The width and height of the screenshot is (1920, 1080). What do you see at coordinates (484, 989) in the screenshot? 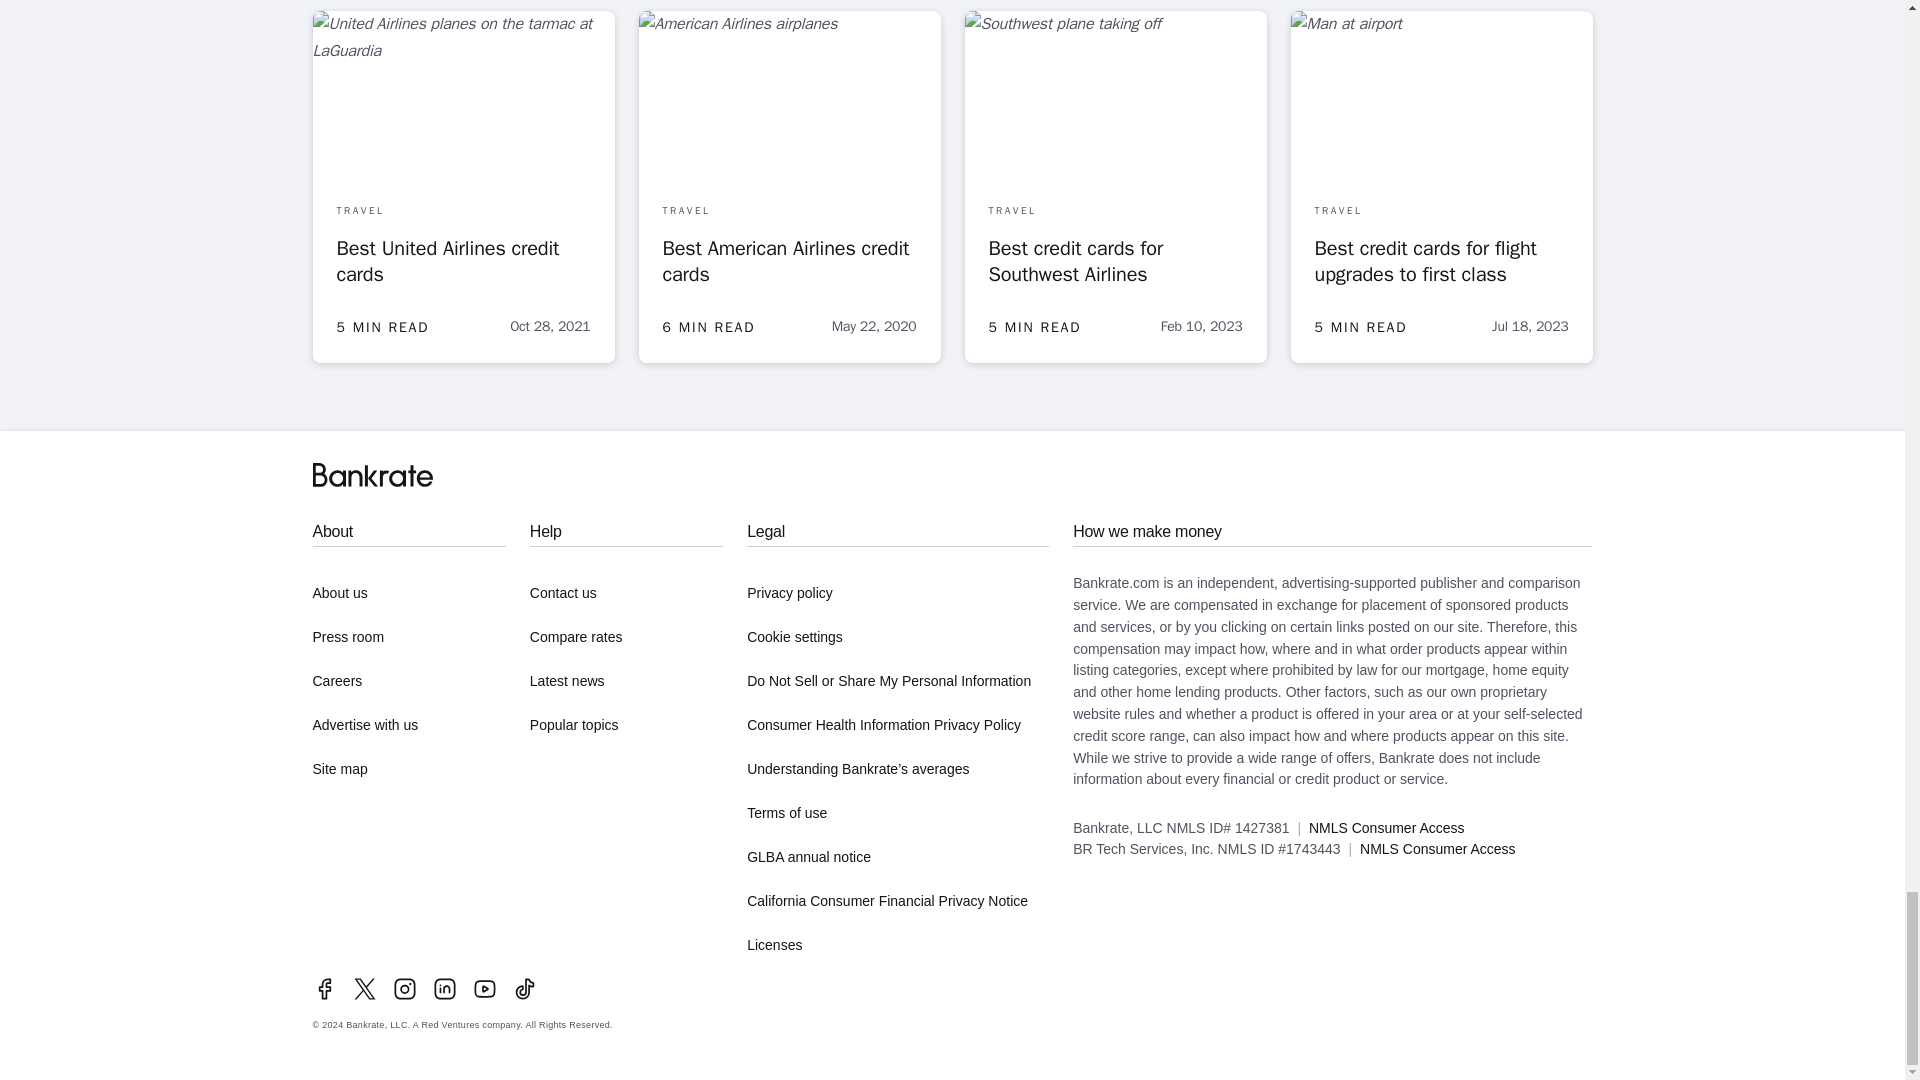
I see `YouTube logo` at bounding box center [484, 989].